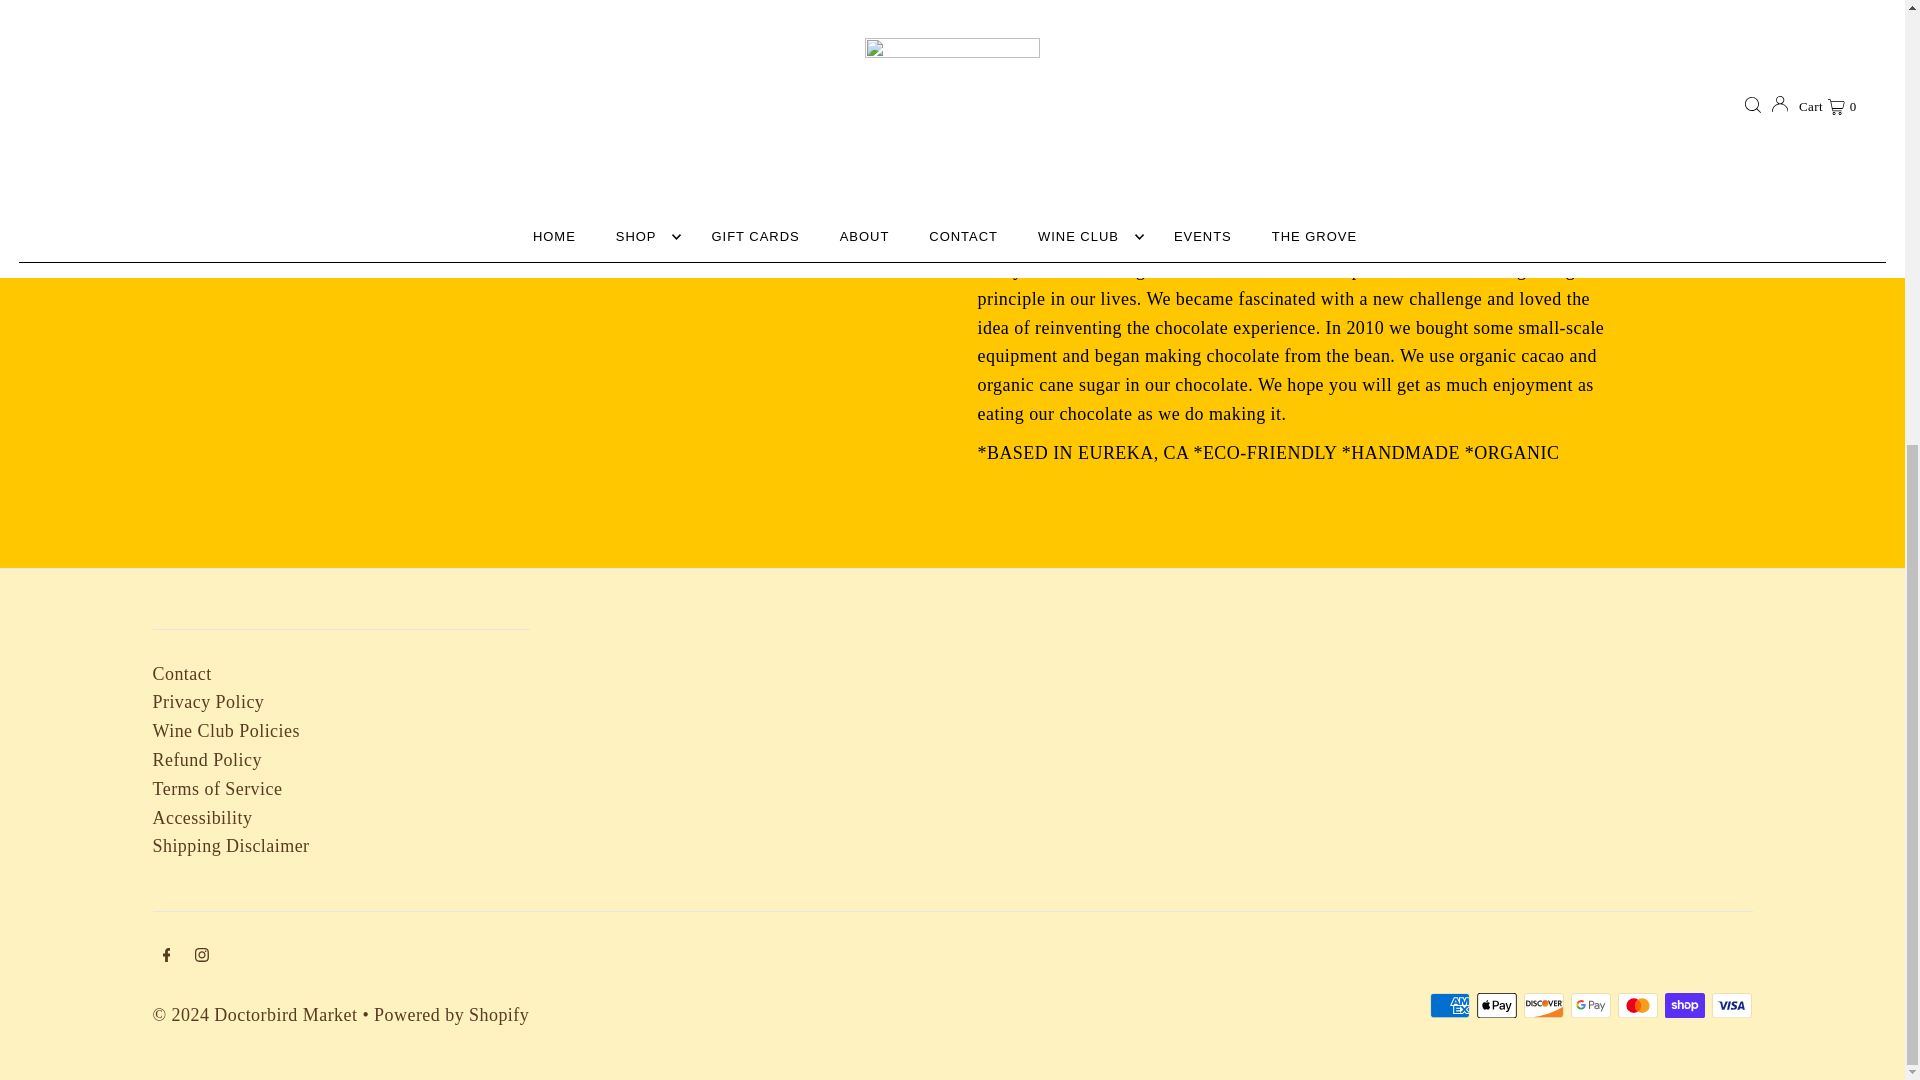 This screenshot has width=1920, height=1080. What do you see at coordinates (1590, 1005) in the screenshot?
I see `Google Pay` at bounding box center [1590, 1005].